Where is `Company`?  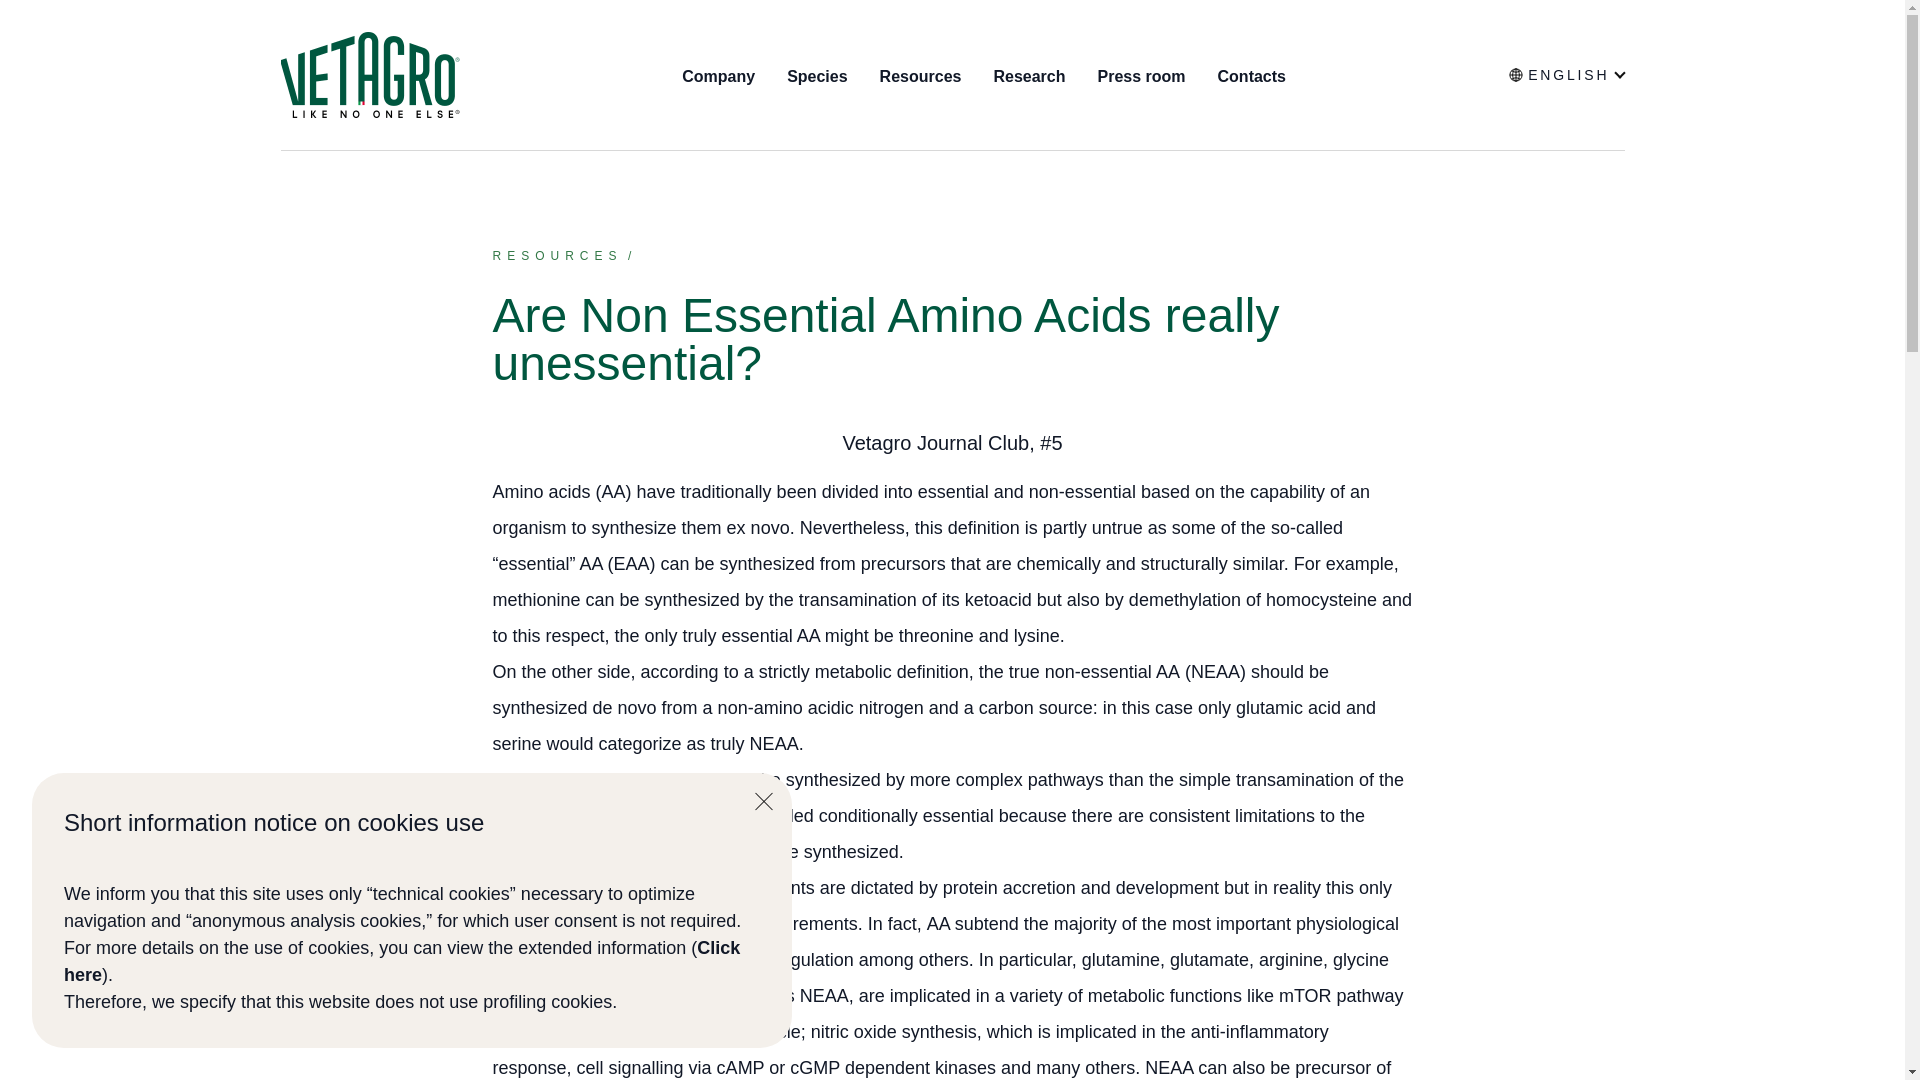 Company is located at coordinates (718, 76).